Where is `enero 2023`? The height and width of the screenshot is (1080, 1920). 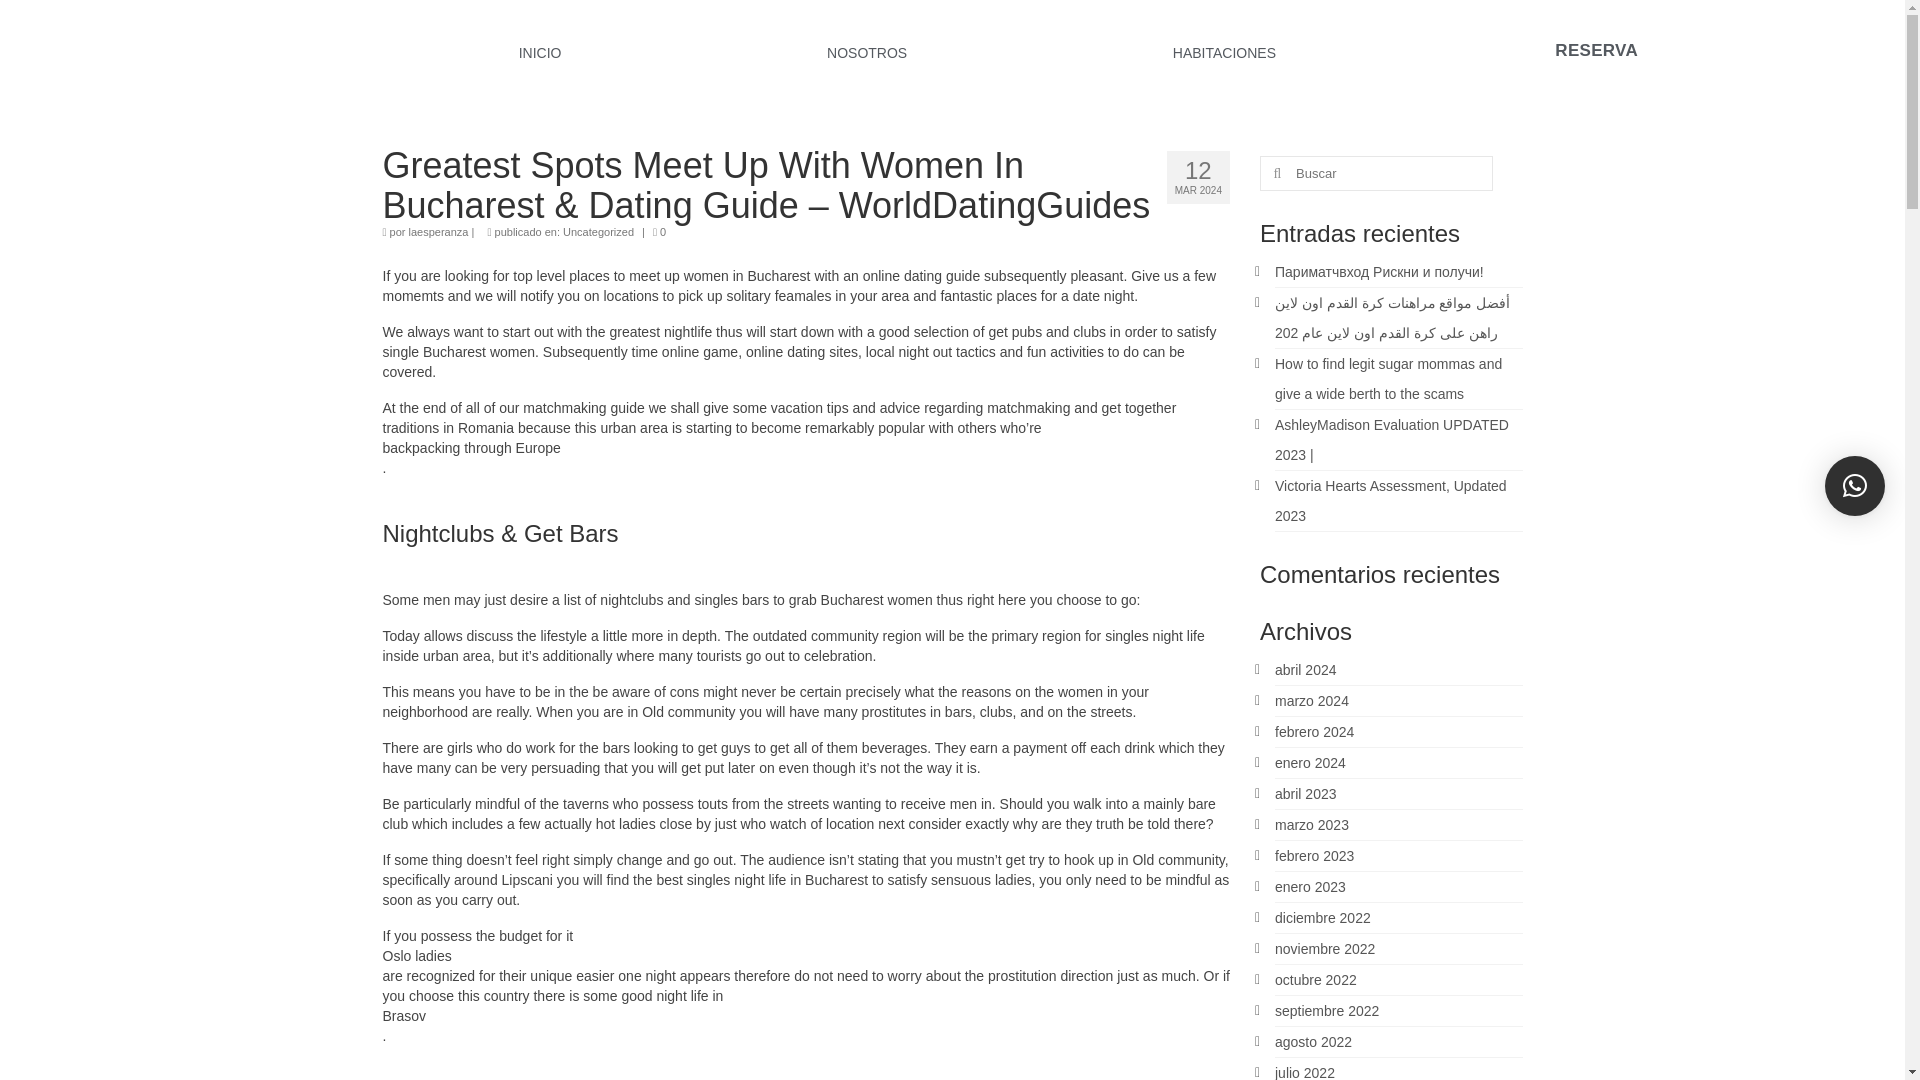 enero 2023 is located at coordinates (1310, 887).